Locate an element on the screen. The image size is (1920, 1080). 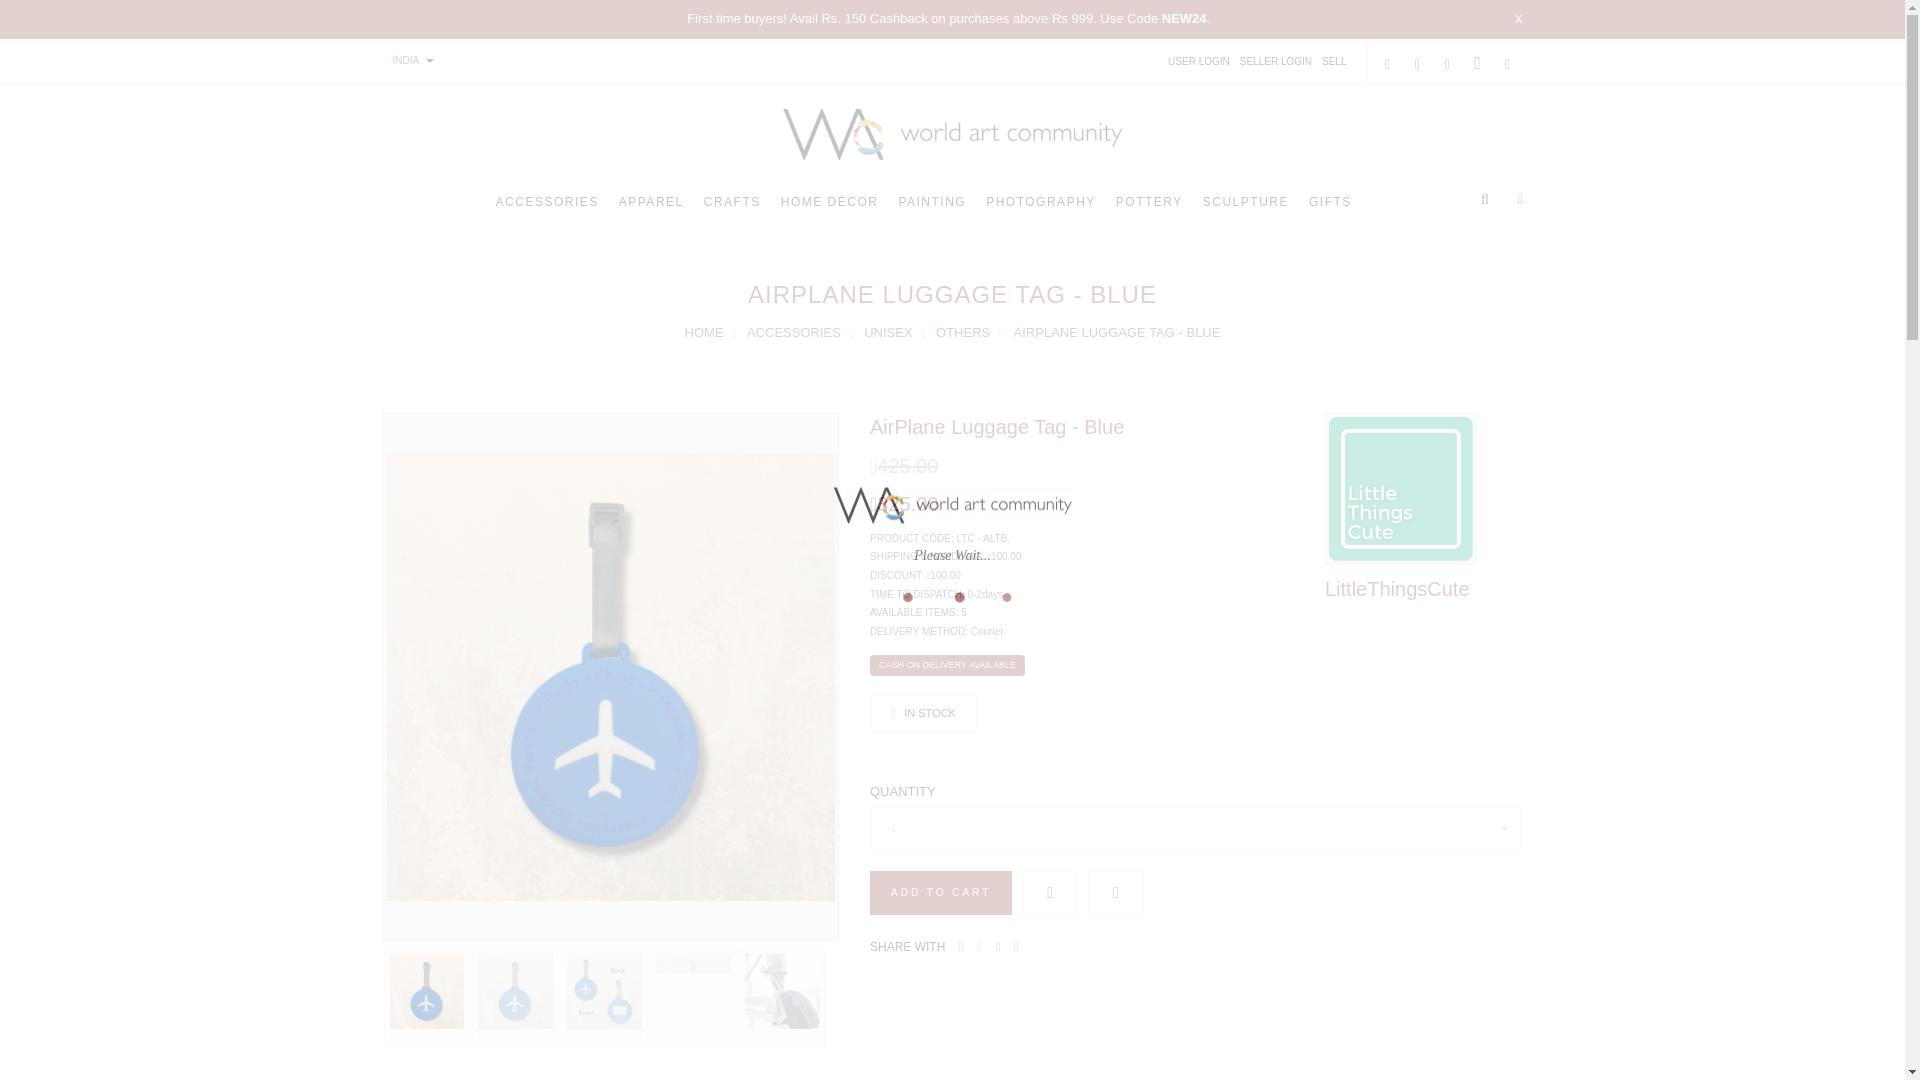
Add to favorites is located at coordinates (1049, 892).